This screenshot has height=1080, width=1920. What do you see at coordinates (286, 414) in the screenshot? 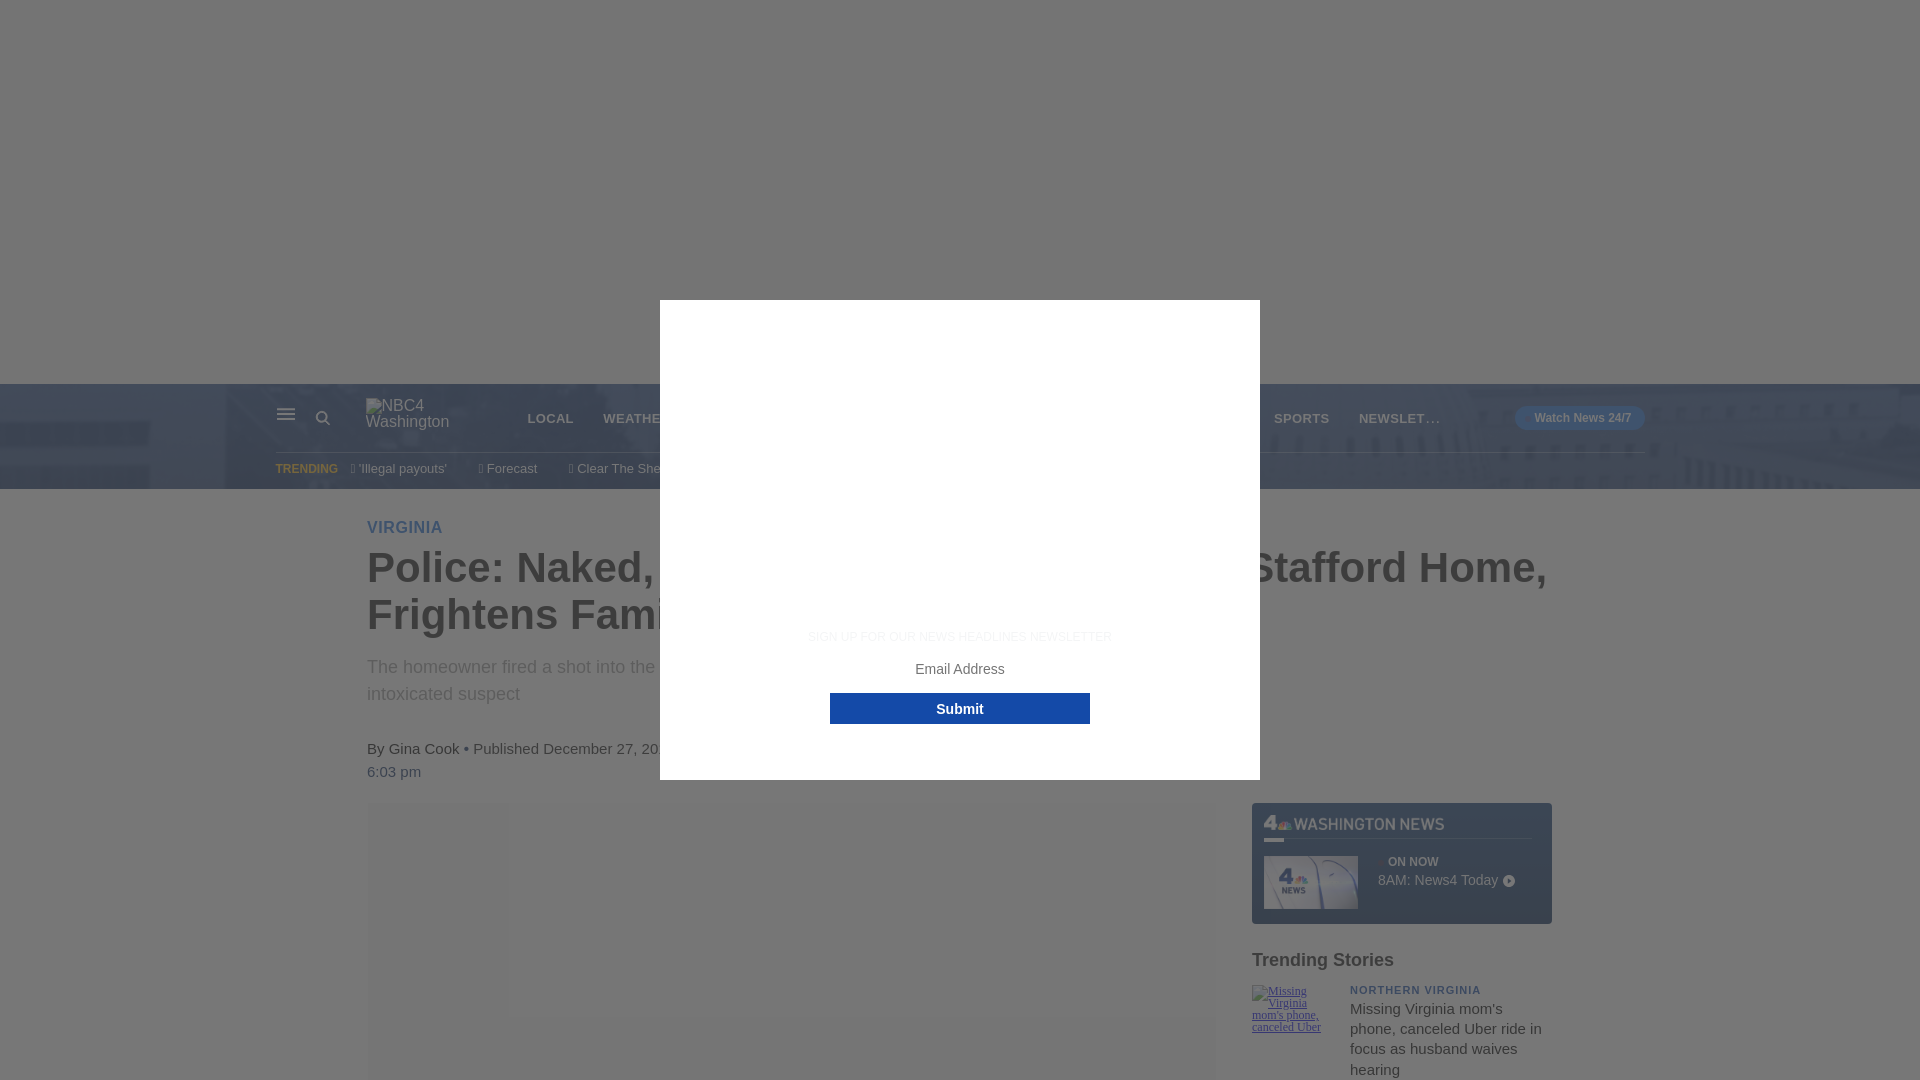
I see `Main Navigation` at bounding box center [286, 414].